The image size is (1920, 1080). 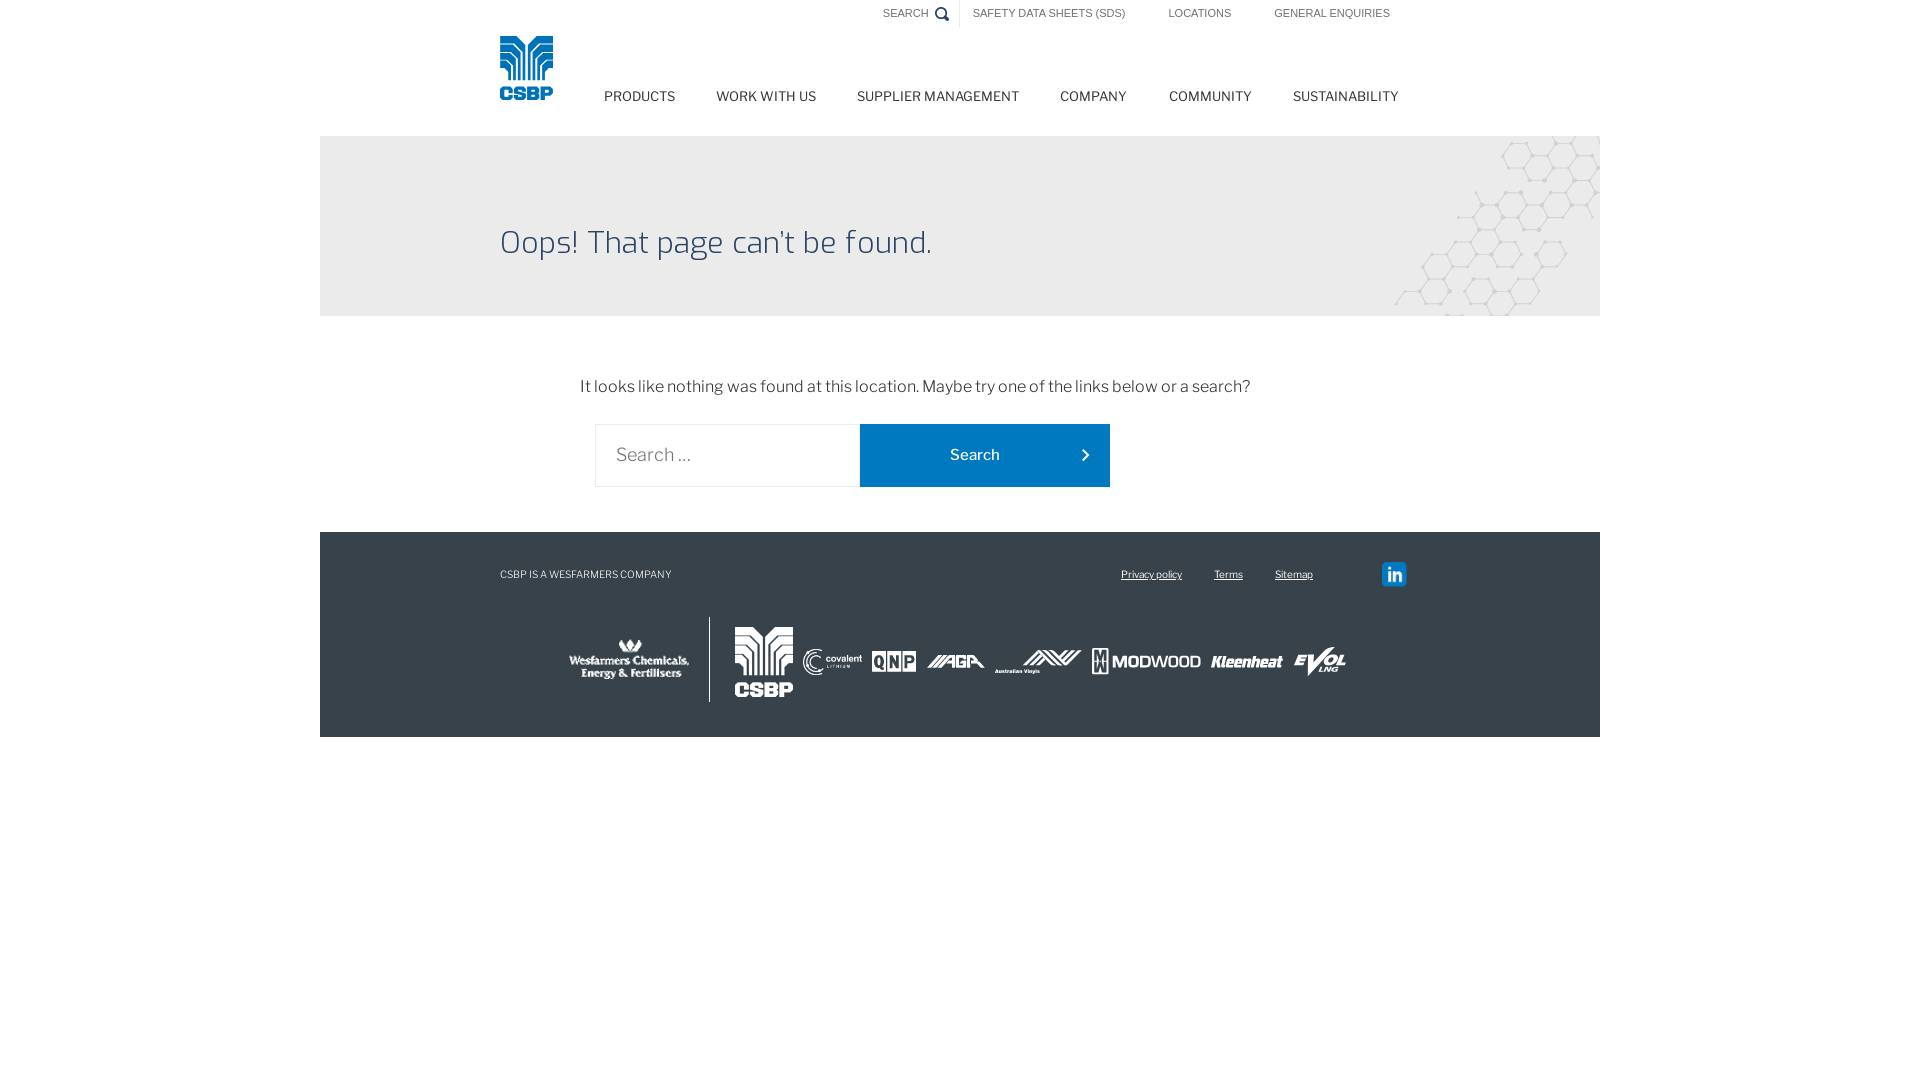 What do you see at coordinates (1332, 14) in the screenshot?
I see `GENERAL ENQUIRIES` at bounding box center [1332, 14].